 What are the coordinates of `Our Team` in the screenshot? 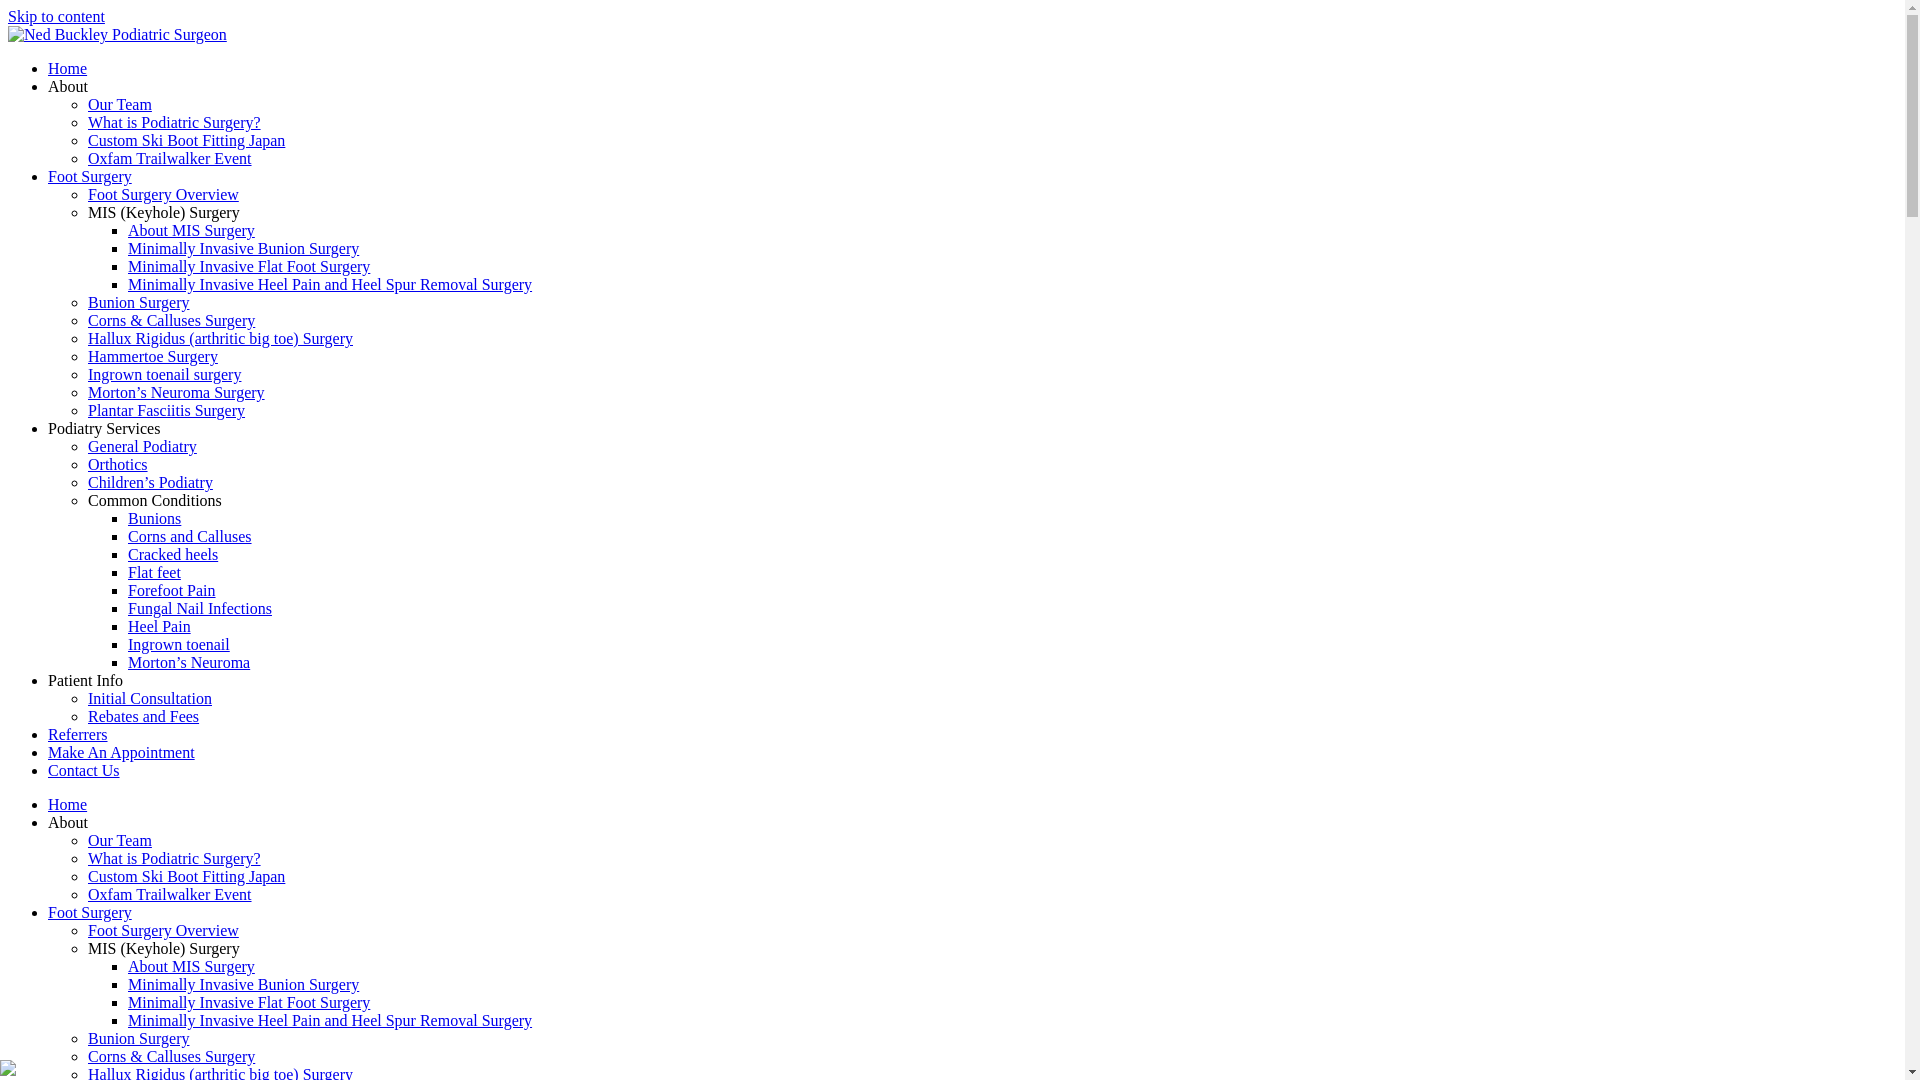 It's located at (120, 840).